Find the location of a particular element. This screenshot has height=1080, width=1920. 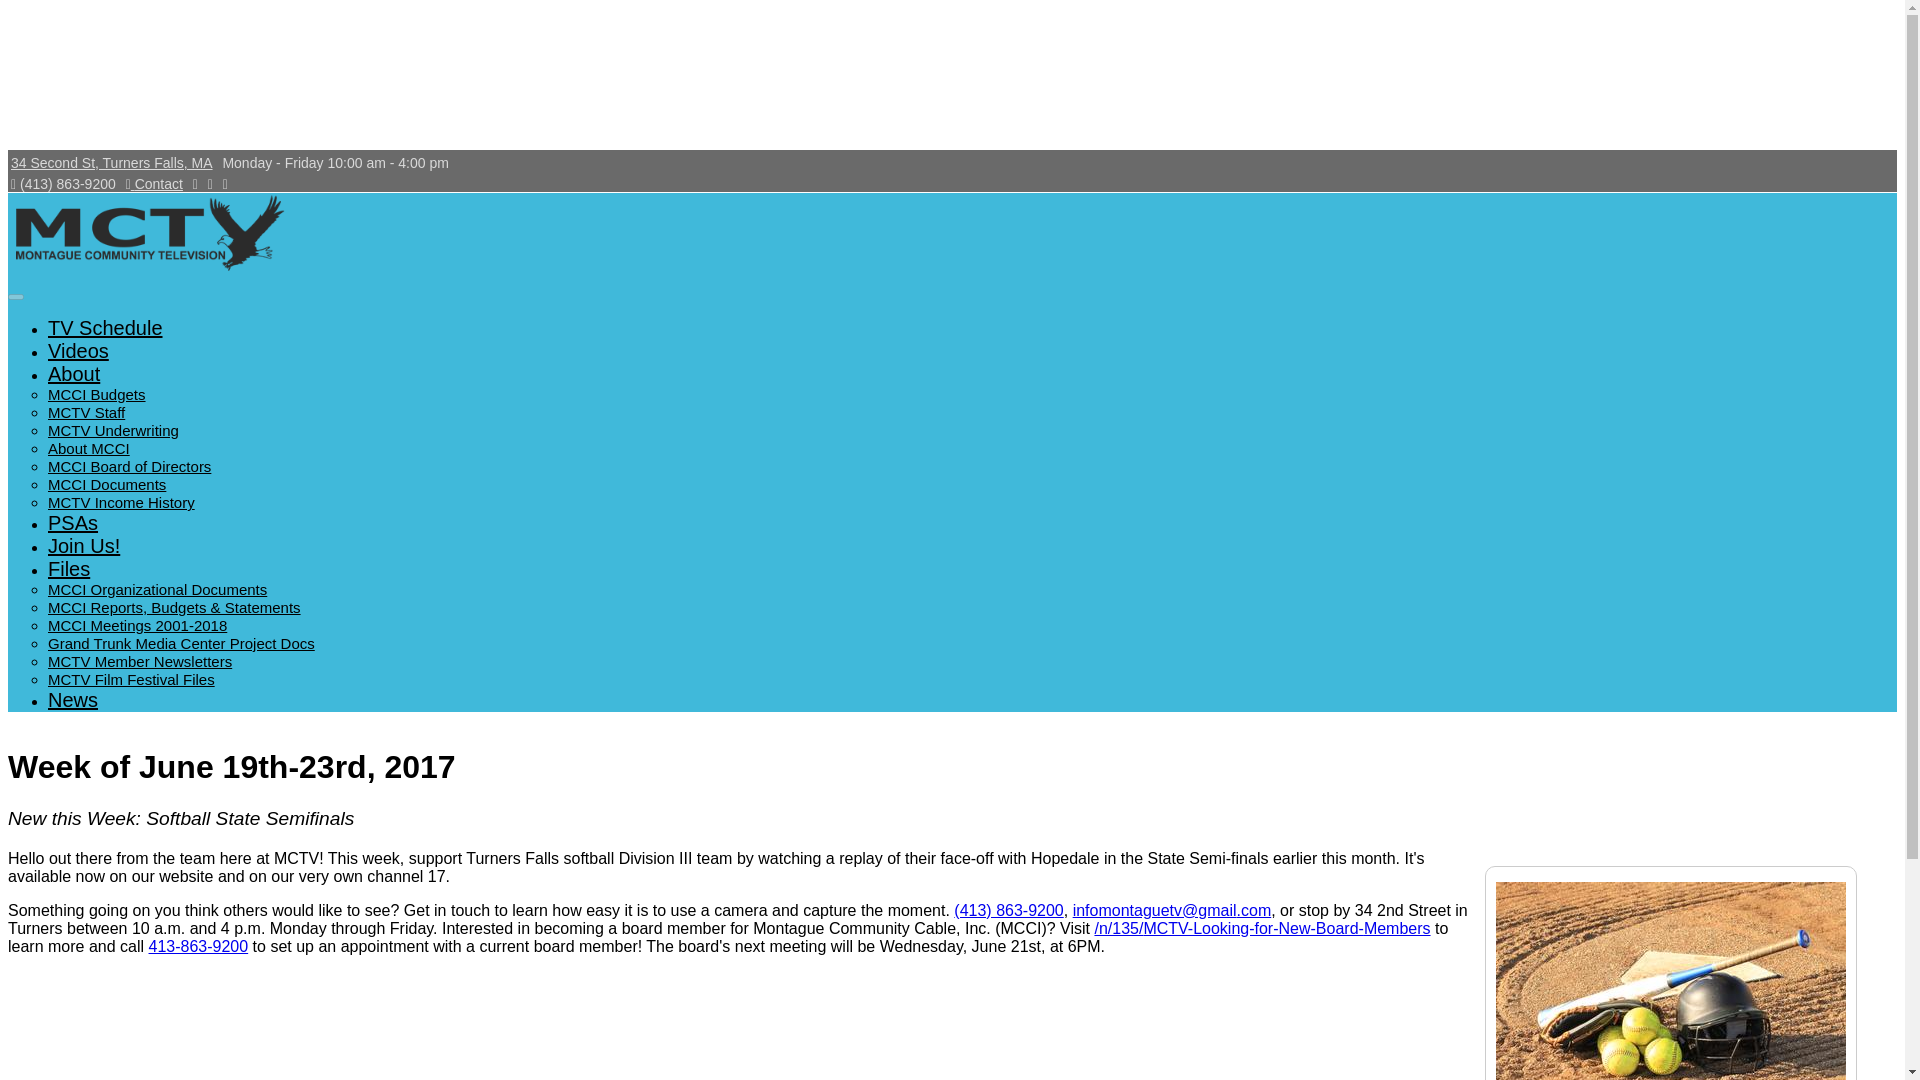

MCTV Underwriting is located at coordinates (113, 430).